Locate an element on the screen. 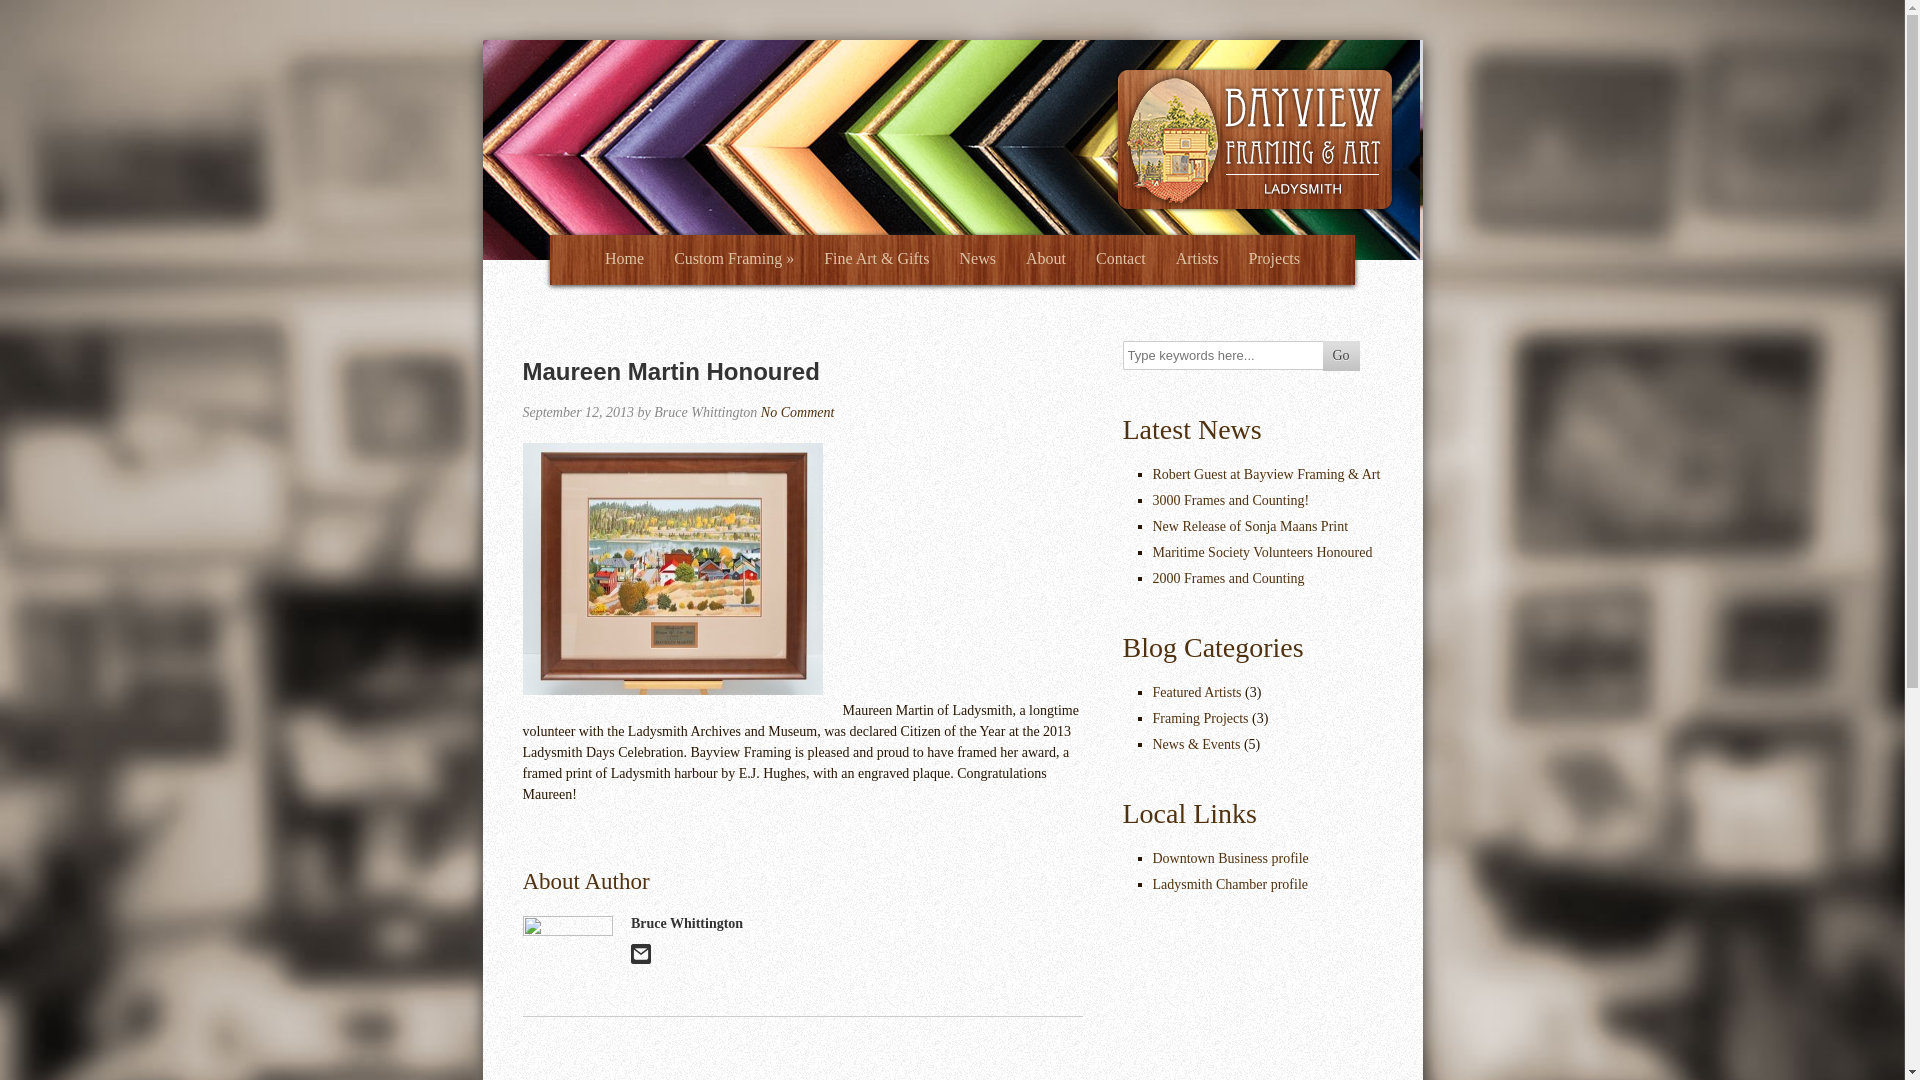 The height and width of the screenshot is (1080, 1920). Downtown Business profile is located at coordinates (1230, 858).